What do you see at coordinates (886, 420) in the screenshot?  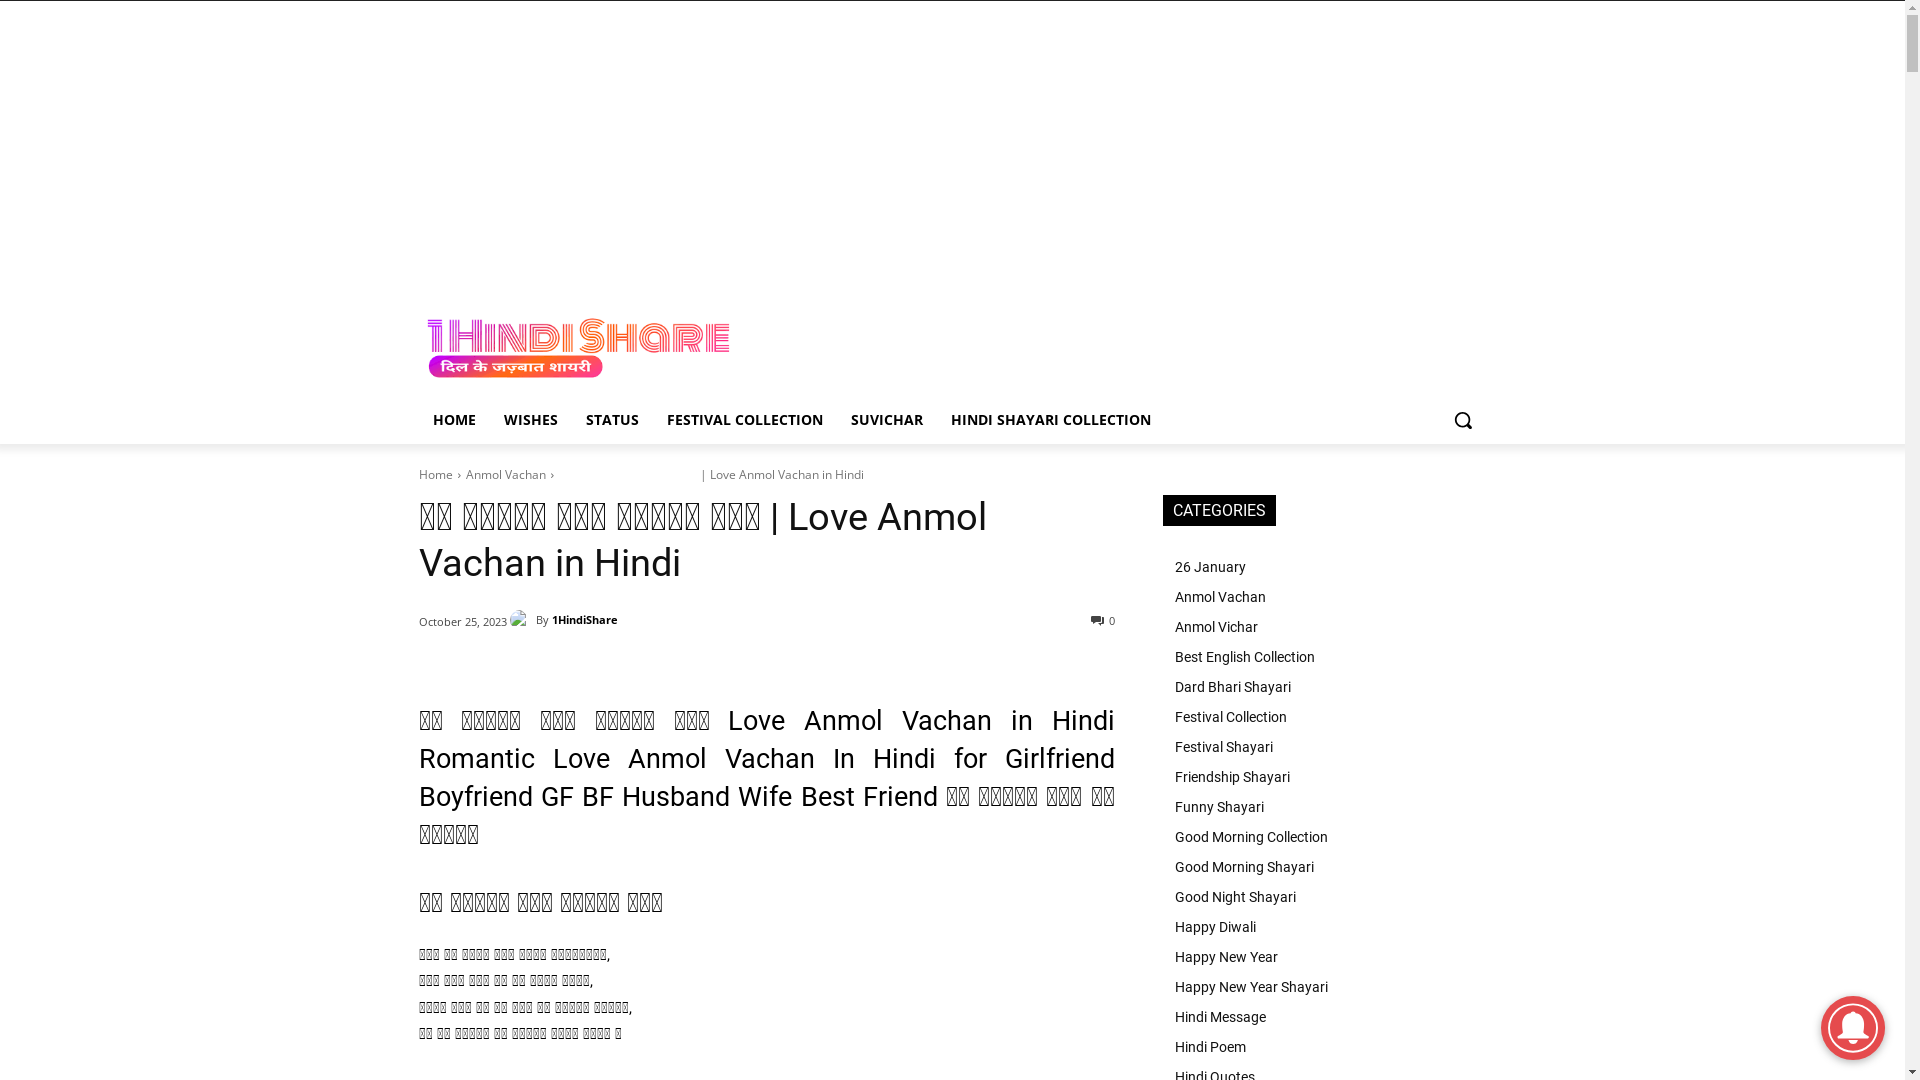 I see `SUVICHAR` at bounding box center [886, 420].